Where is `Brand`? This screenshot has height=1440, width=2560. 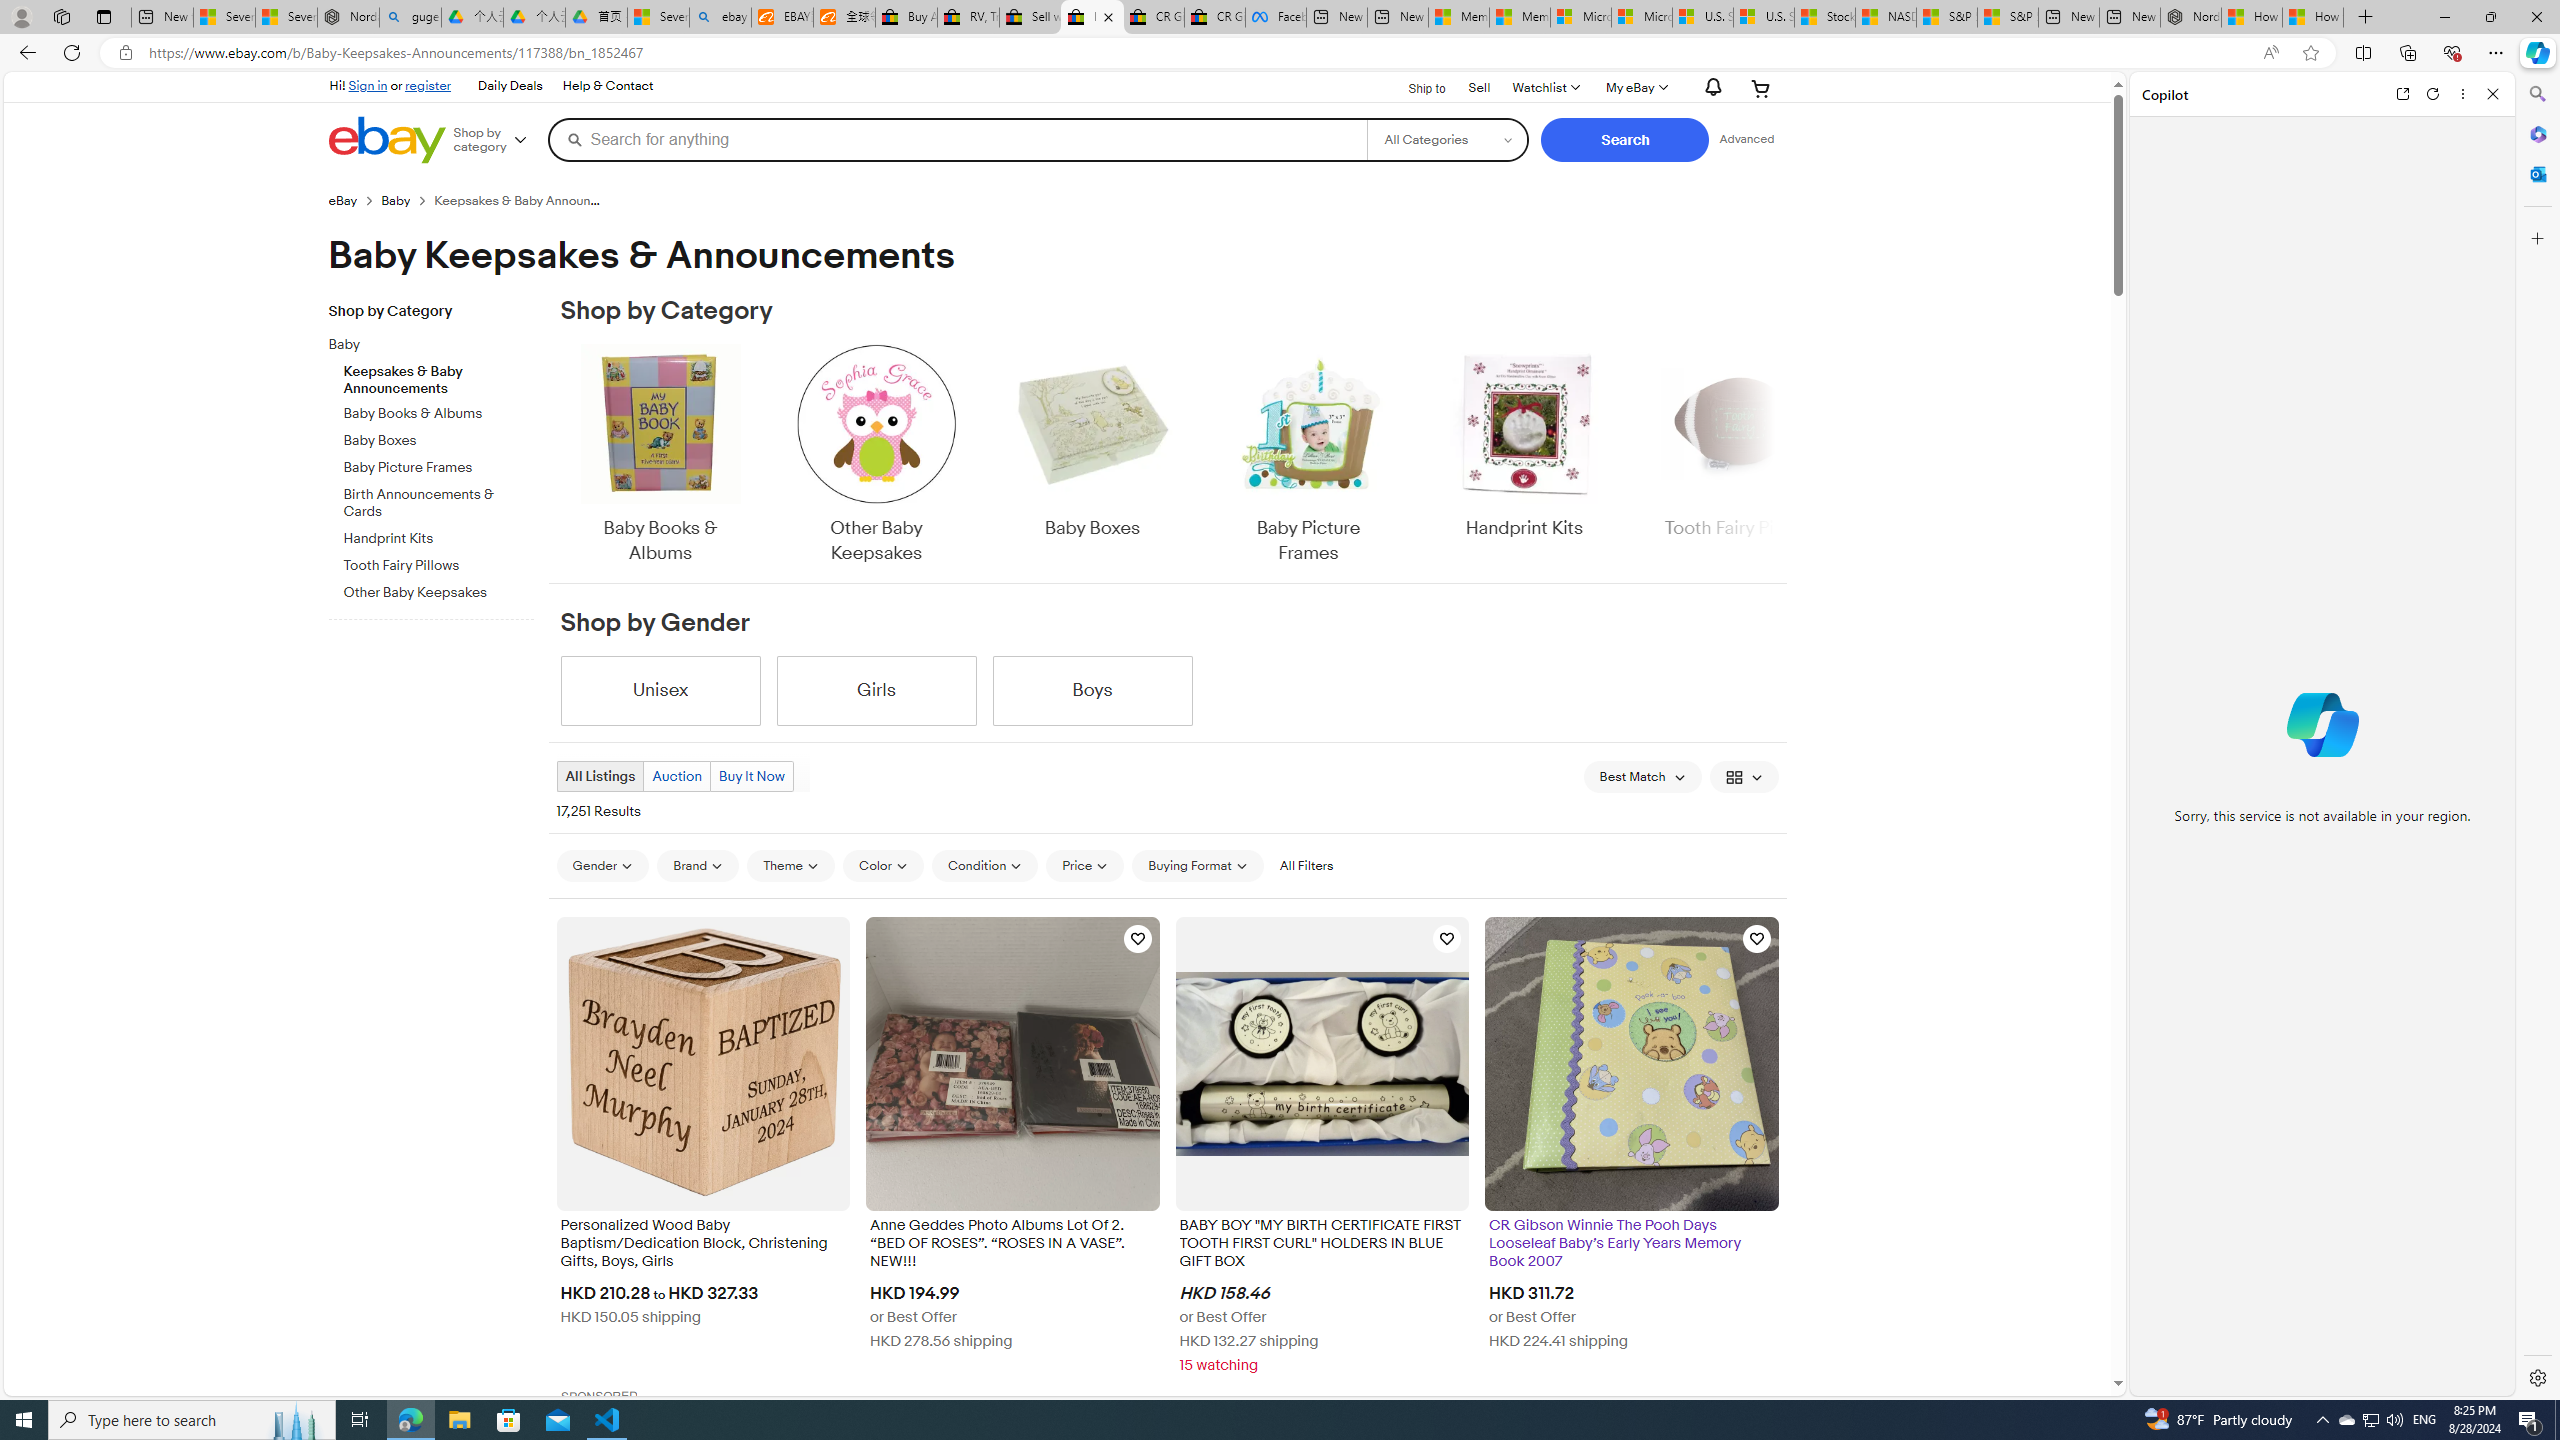 Brand is located at coordinates (698, 866).